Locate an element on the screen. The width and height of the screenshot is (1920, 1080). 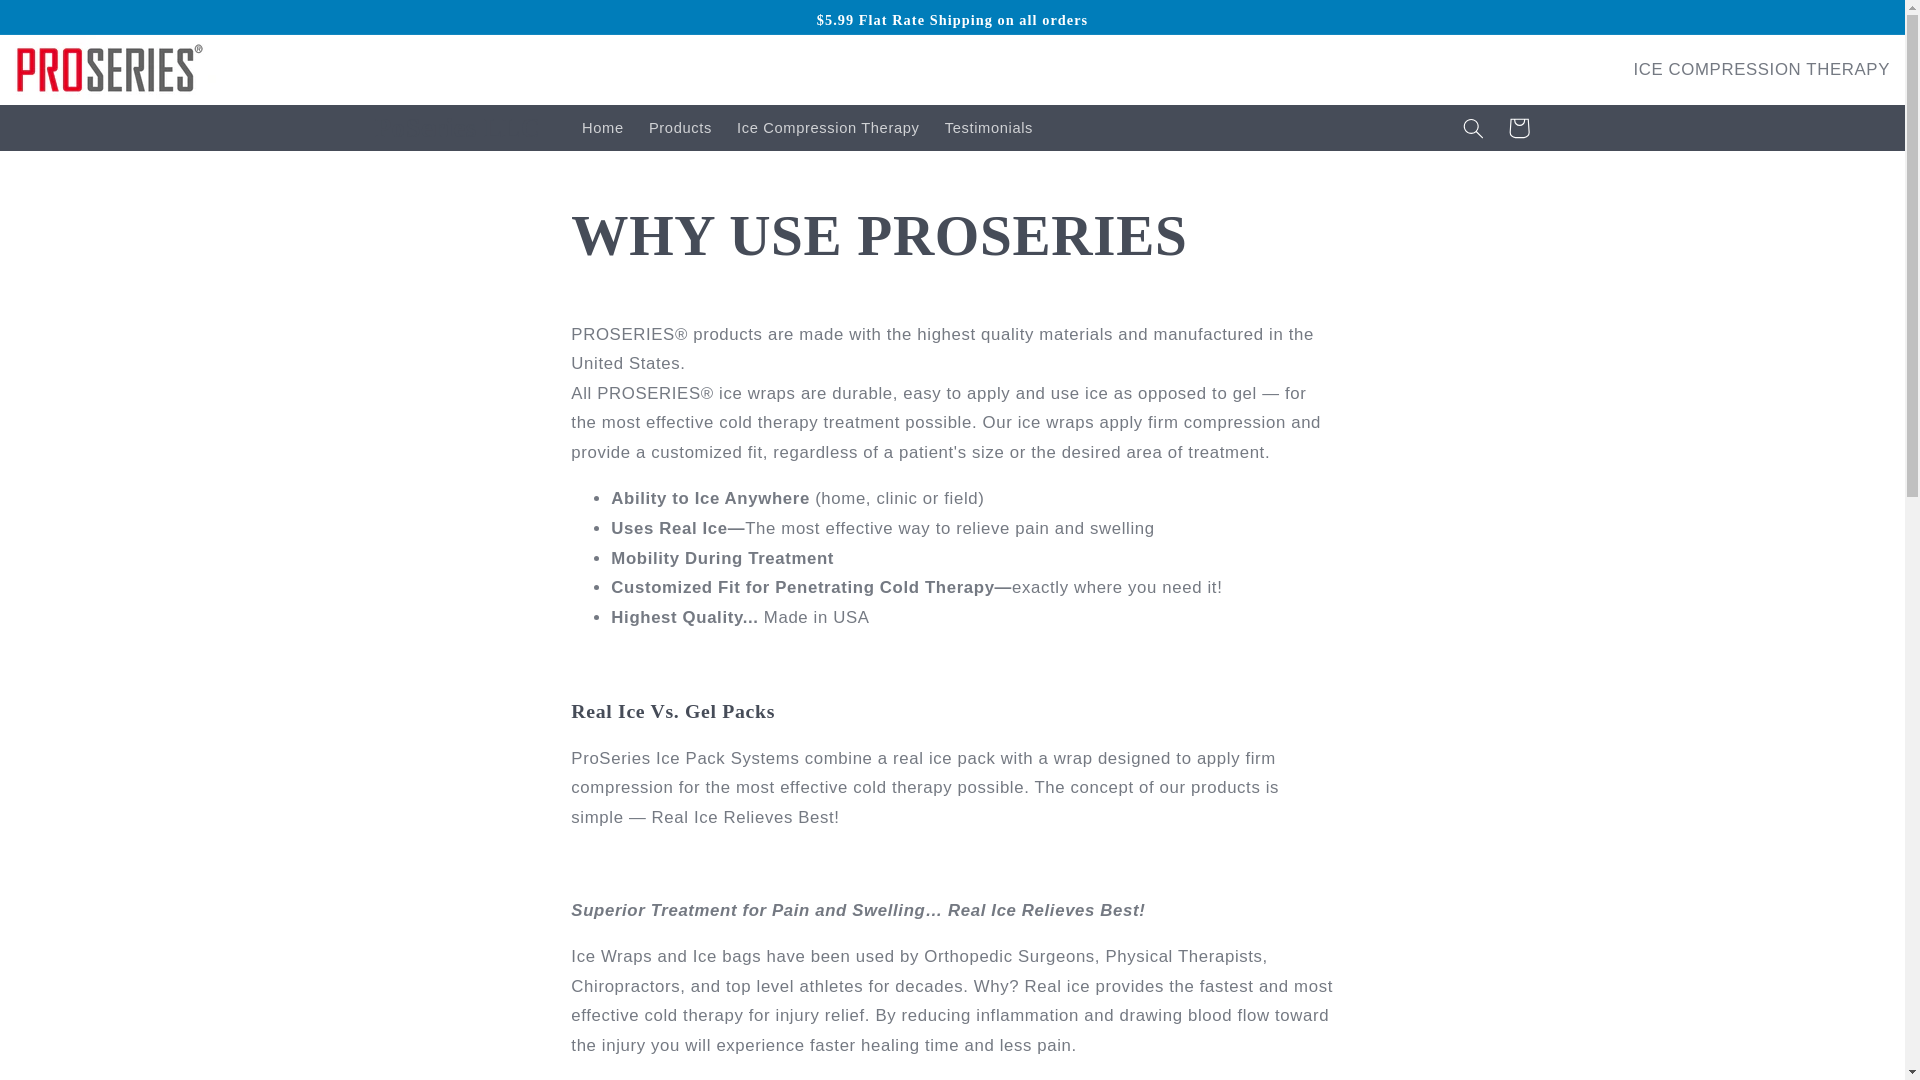
Ice Compression Therapy is located at coordinates (827, 128).